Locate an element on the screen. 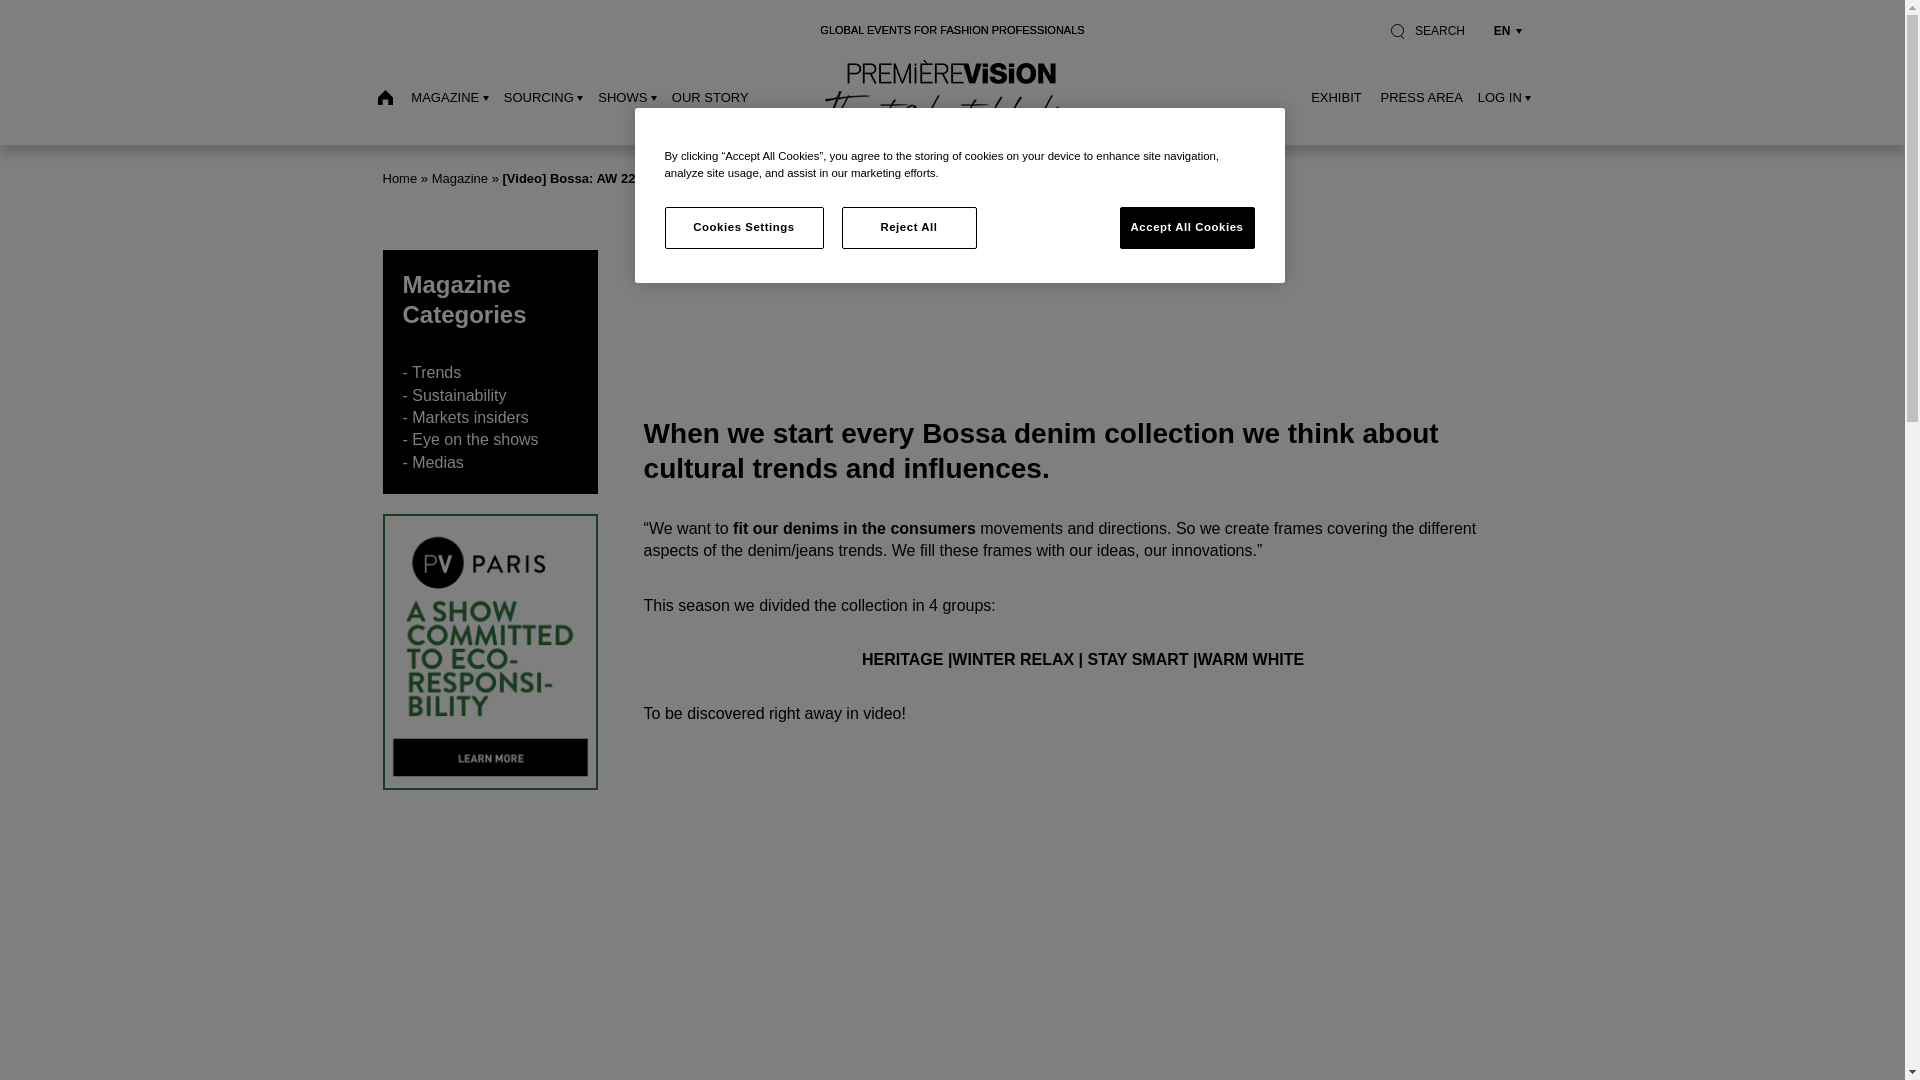 The width and height of the screenshot is (1920, 1080). SEARCH is located at coordinates (1427, 30).